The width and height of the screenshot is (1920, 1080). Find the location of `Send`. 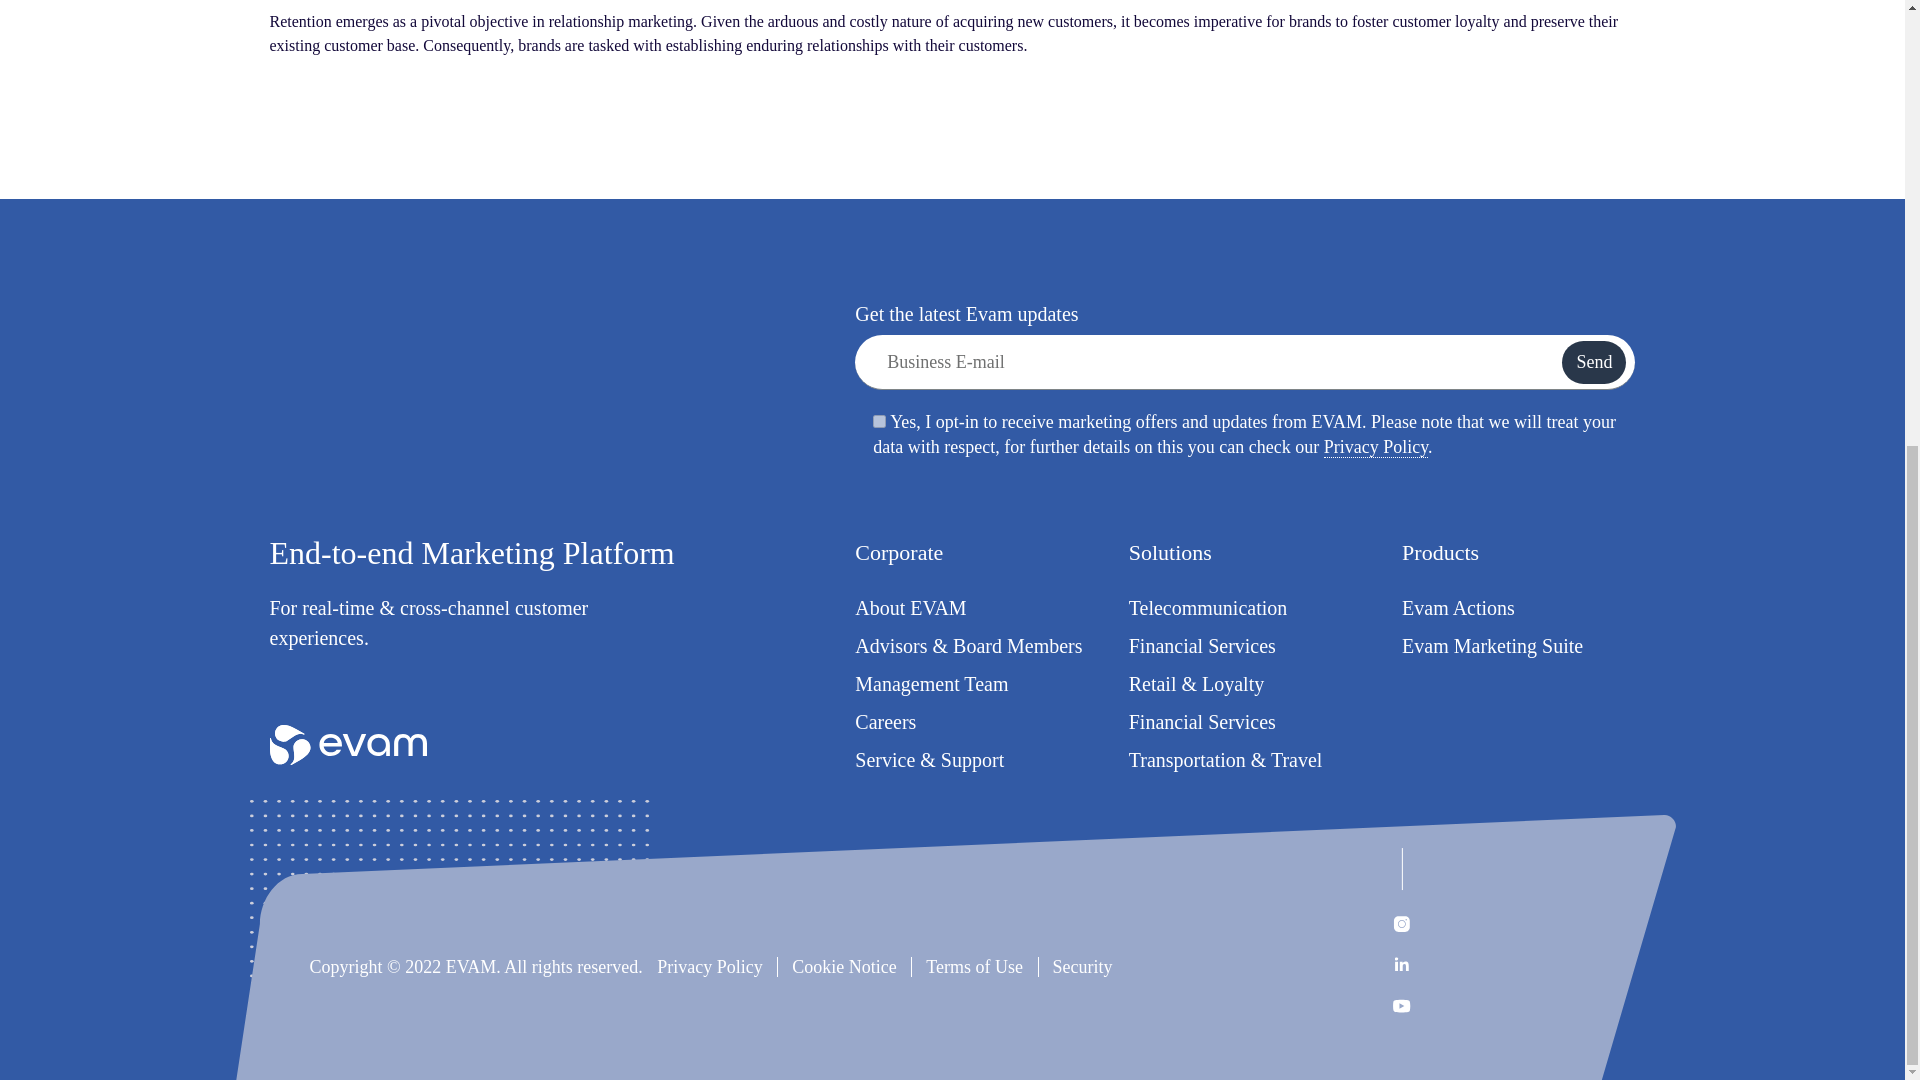

Send is located at coordinates (1594, 362).